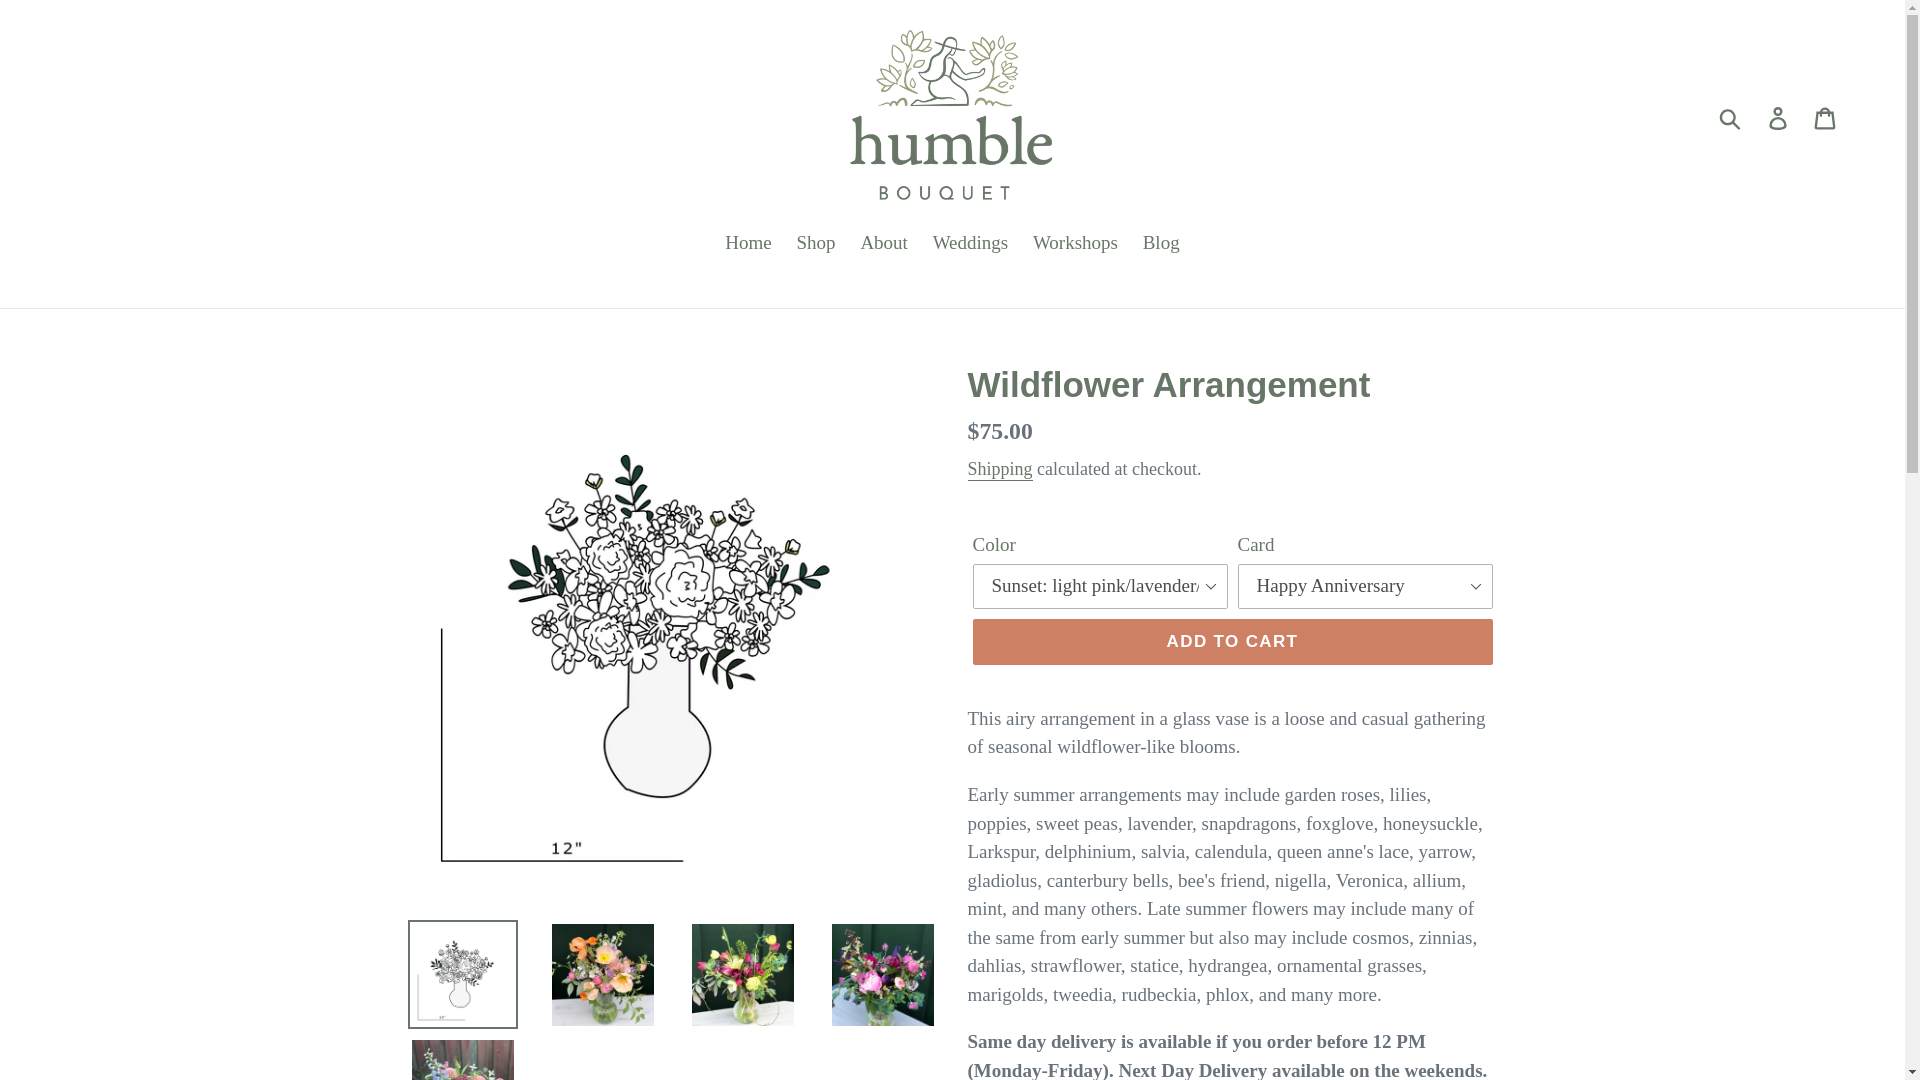  What do you see at coordinates (1779, 116) in the screenshot?
I see `Log in` at bounding box center [1779, 116].